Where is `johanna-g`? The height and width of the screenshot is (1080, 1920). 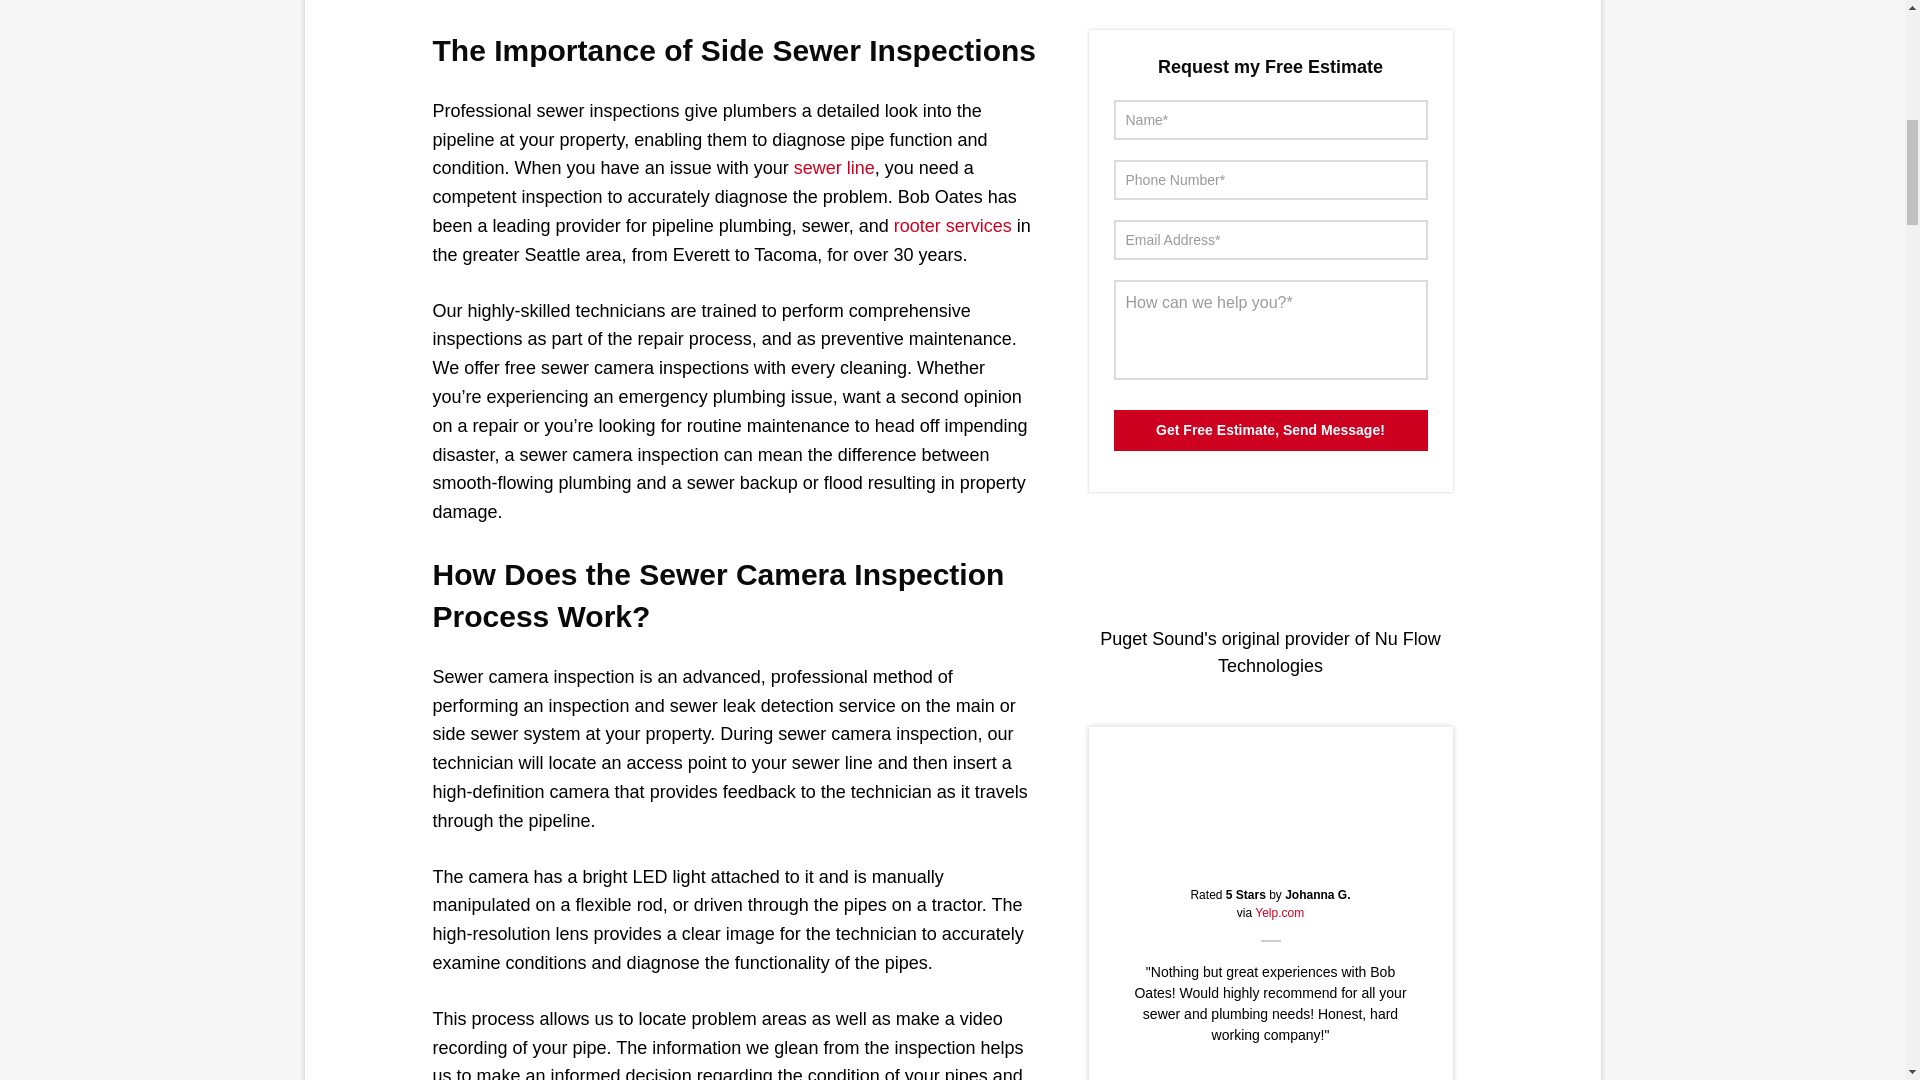 johanna-g is located at coordinates (1270, 793).